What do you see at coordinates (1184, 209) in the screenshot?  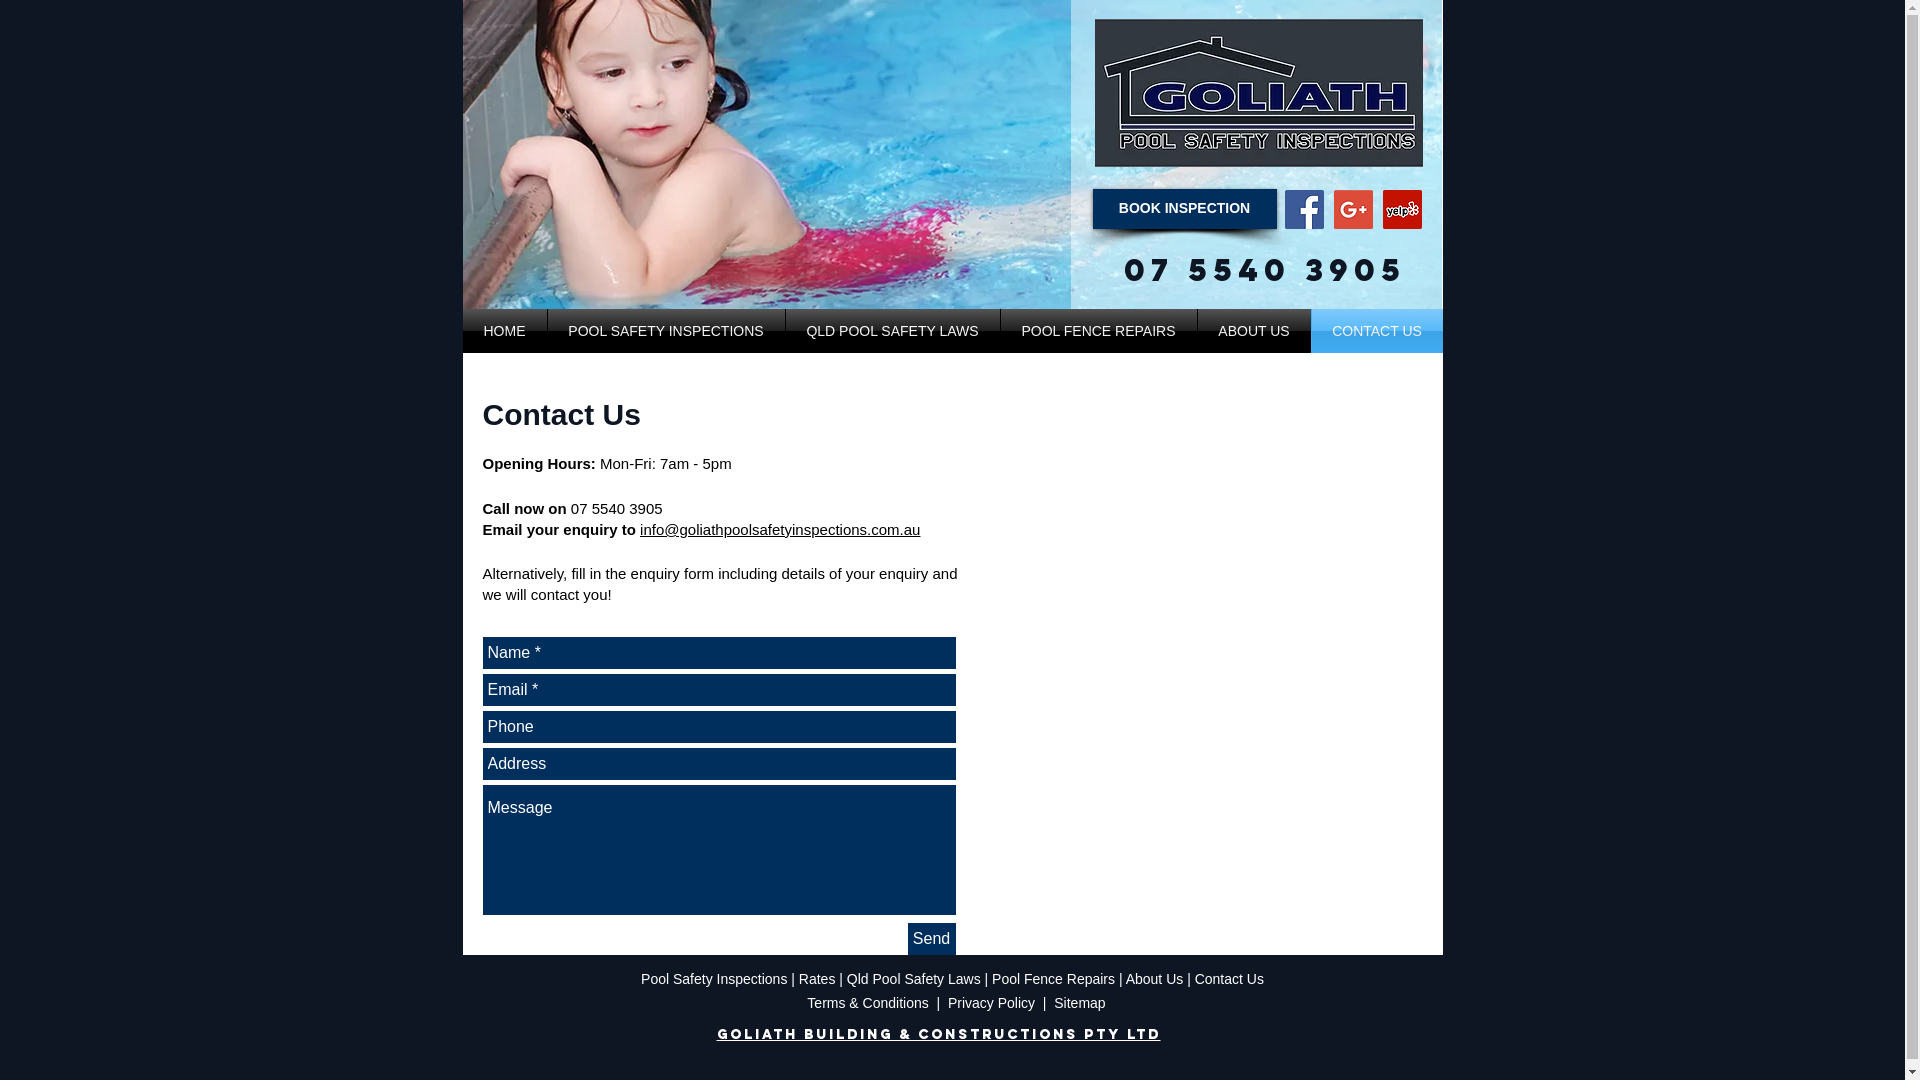 I see `BOOK INSPECTION` at bounding box center [1184, 209].